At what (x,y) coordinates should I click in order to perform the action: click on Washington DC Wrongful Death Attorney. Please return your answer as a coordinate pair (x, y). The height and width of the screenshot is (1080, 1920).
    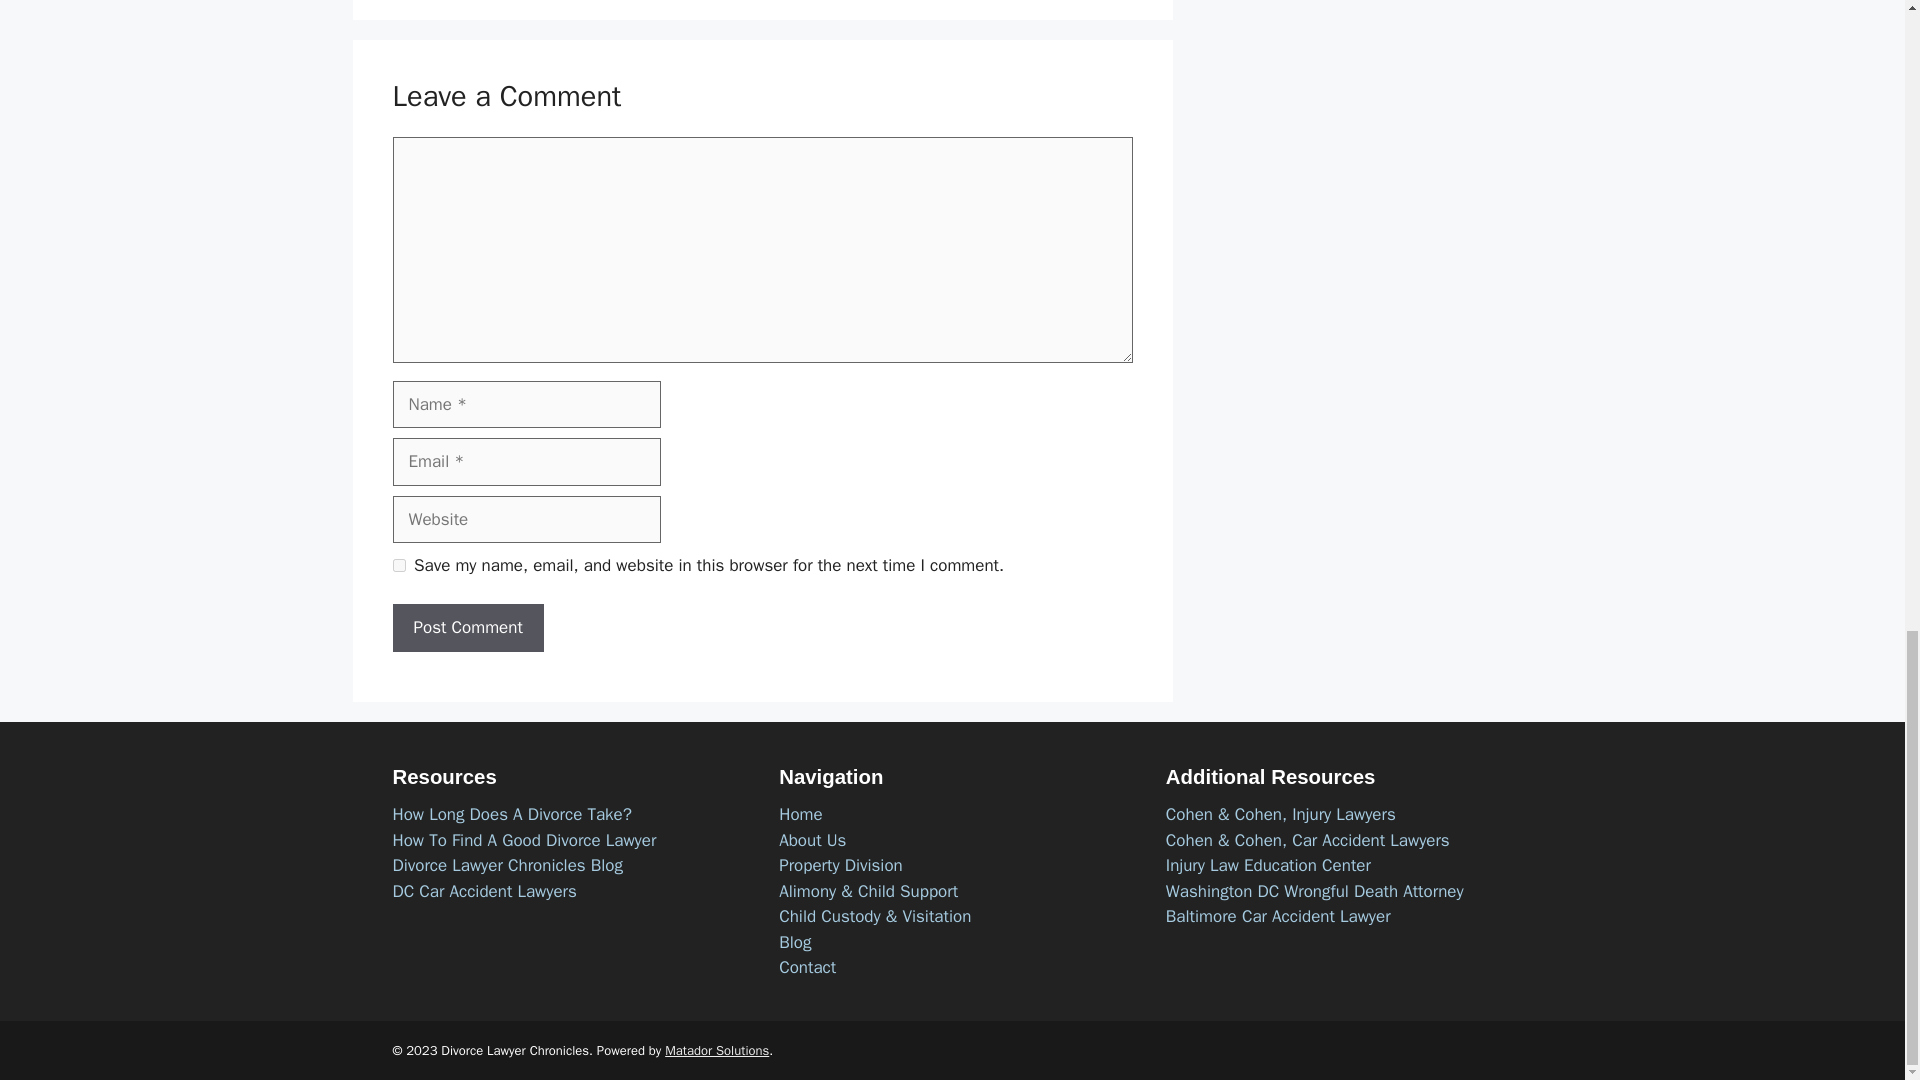
    Looking at the image, I should click on (1314, 891).